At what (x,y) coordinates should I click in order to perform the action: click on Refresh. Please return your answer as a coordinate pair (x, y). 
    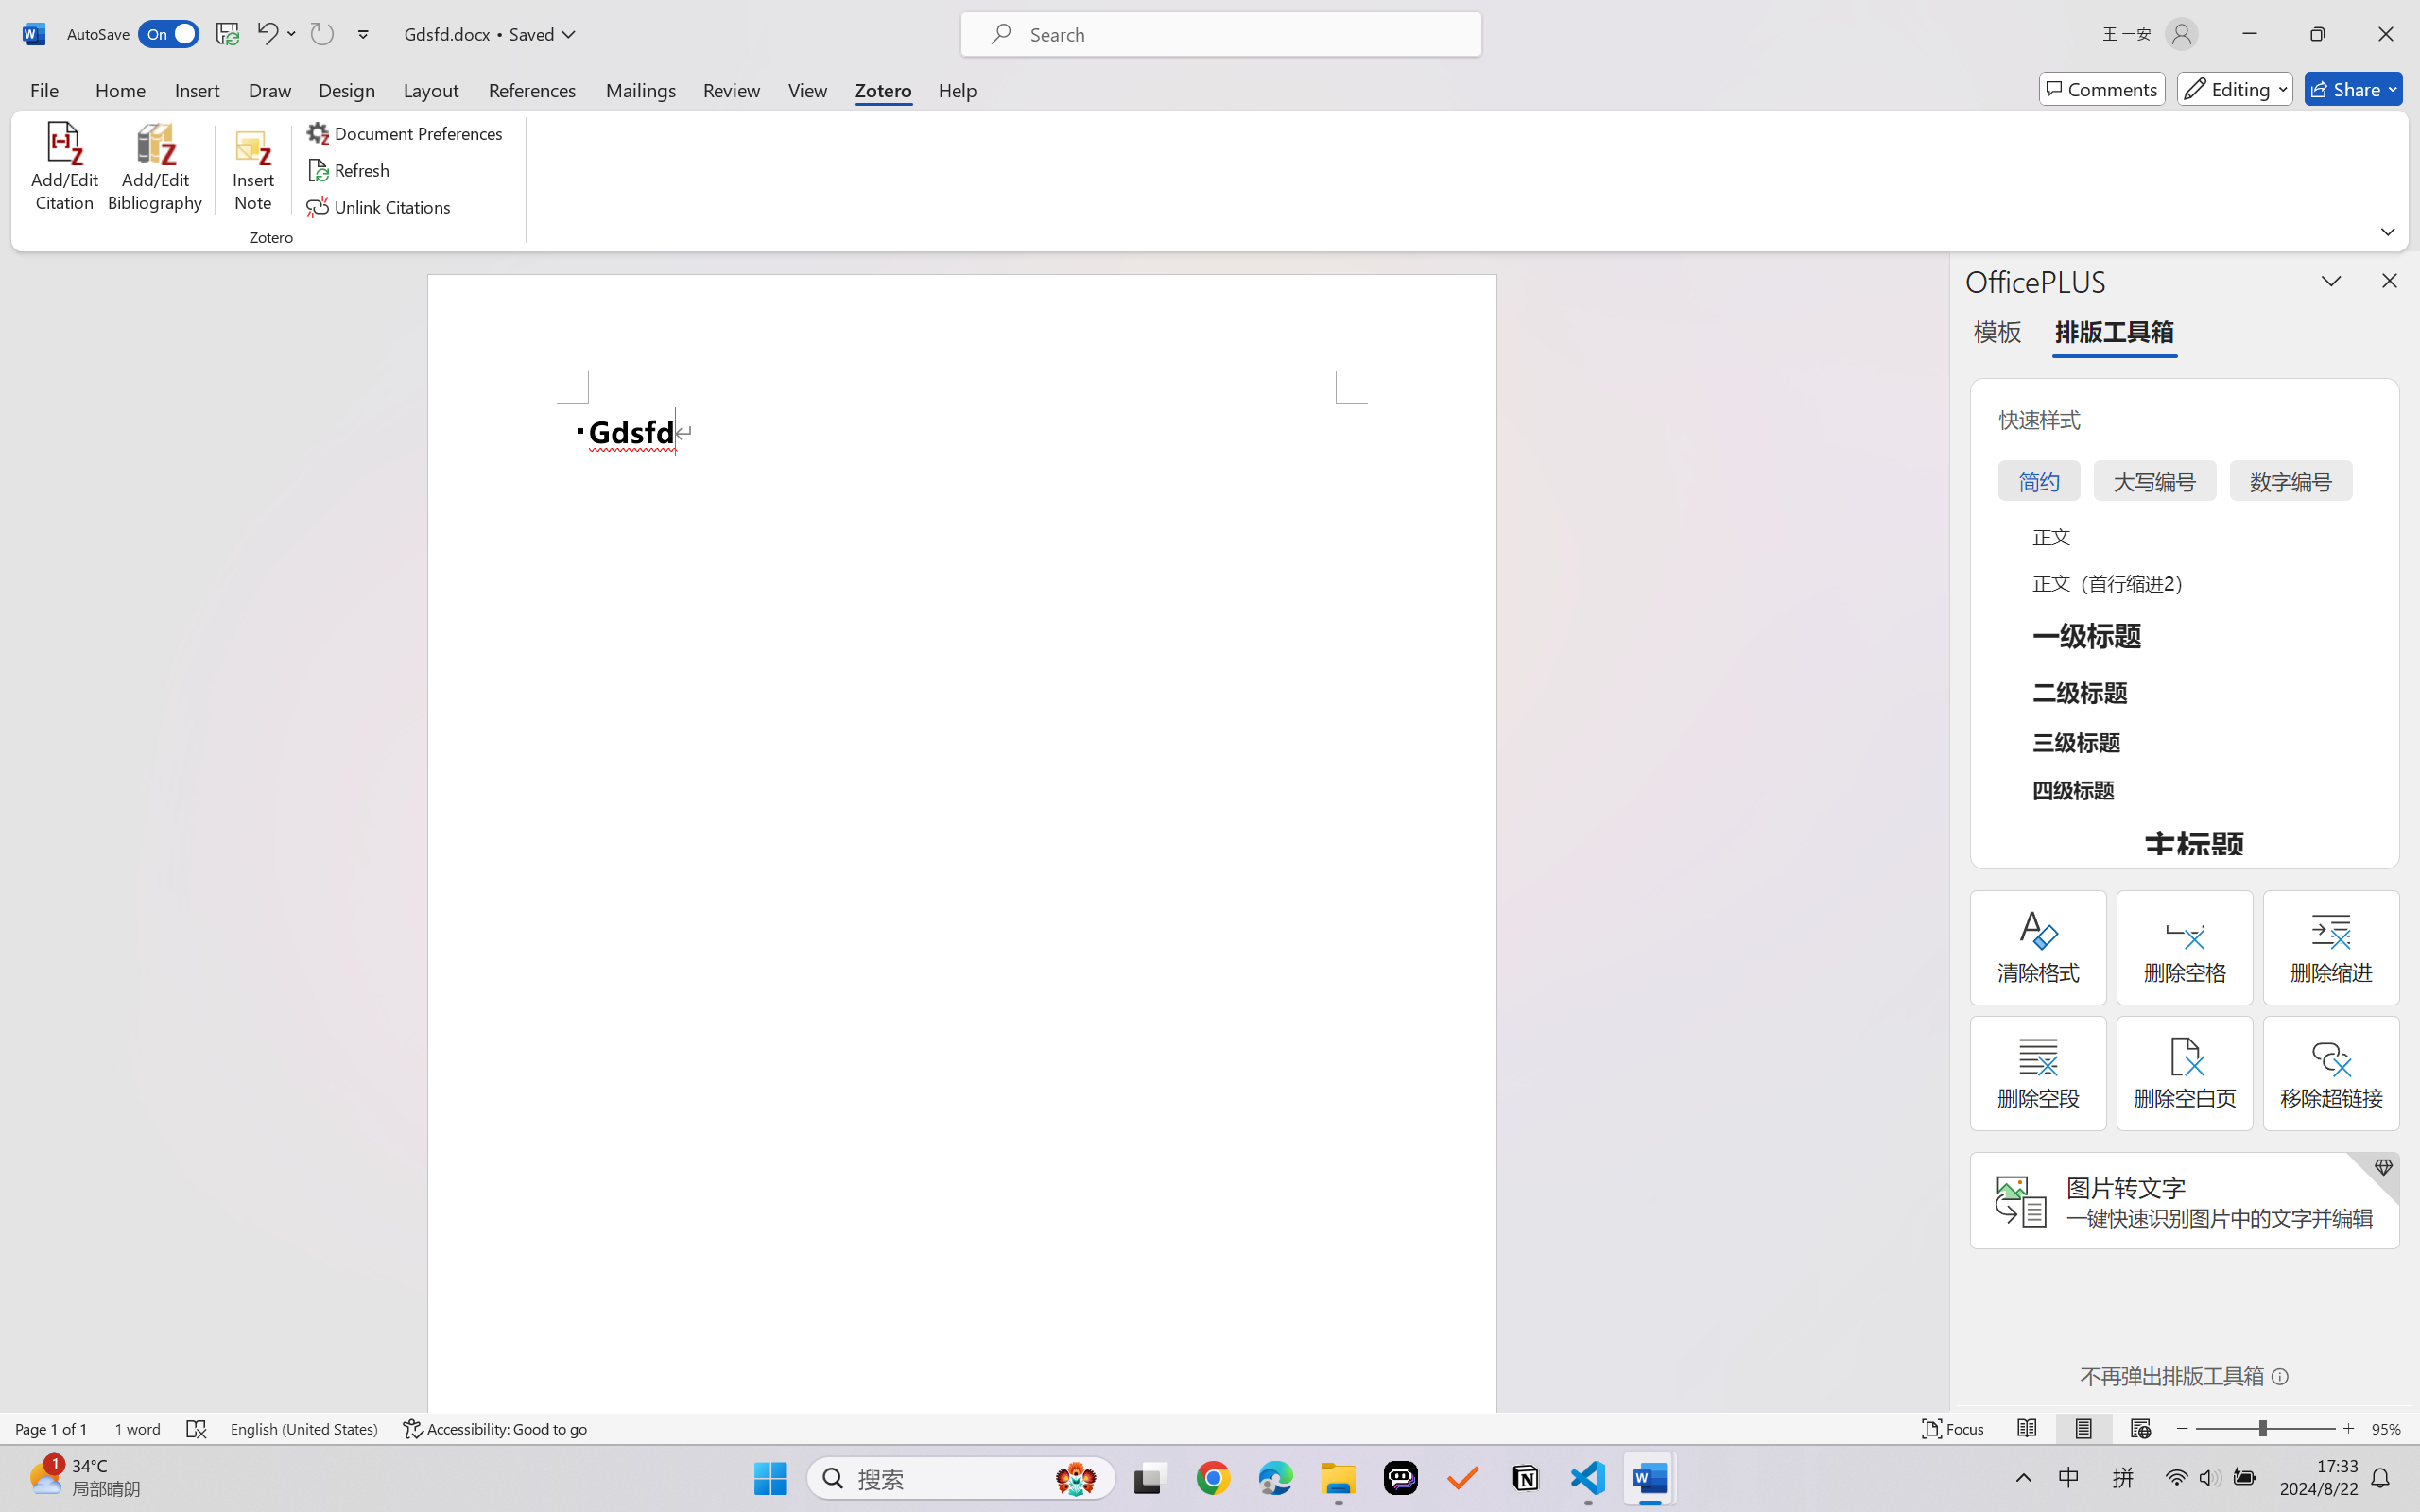
    Looking at the image, I should click on (350, 170).